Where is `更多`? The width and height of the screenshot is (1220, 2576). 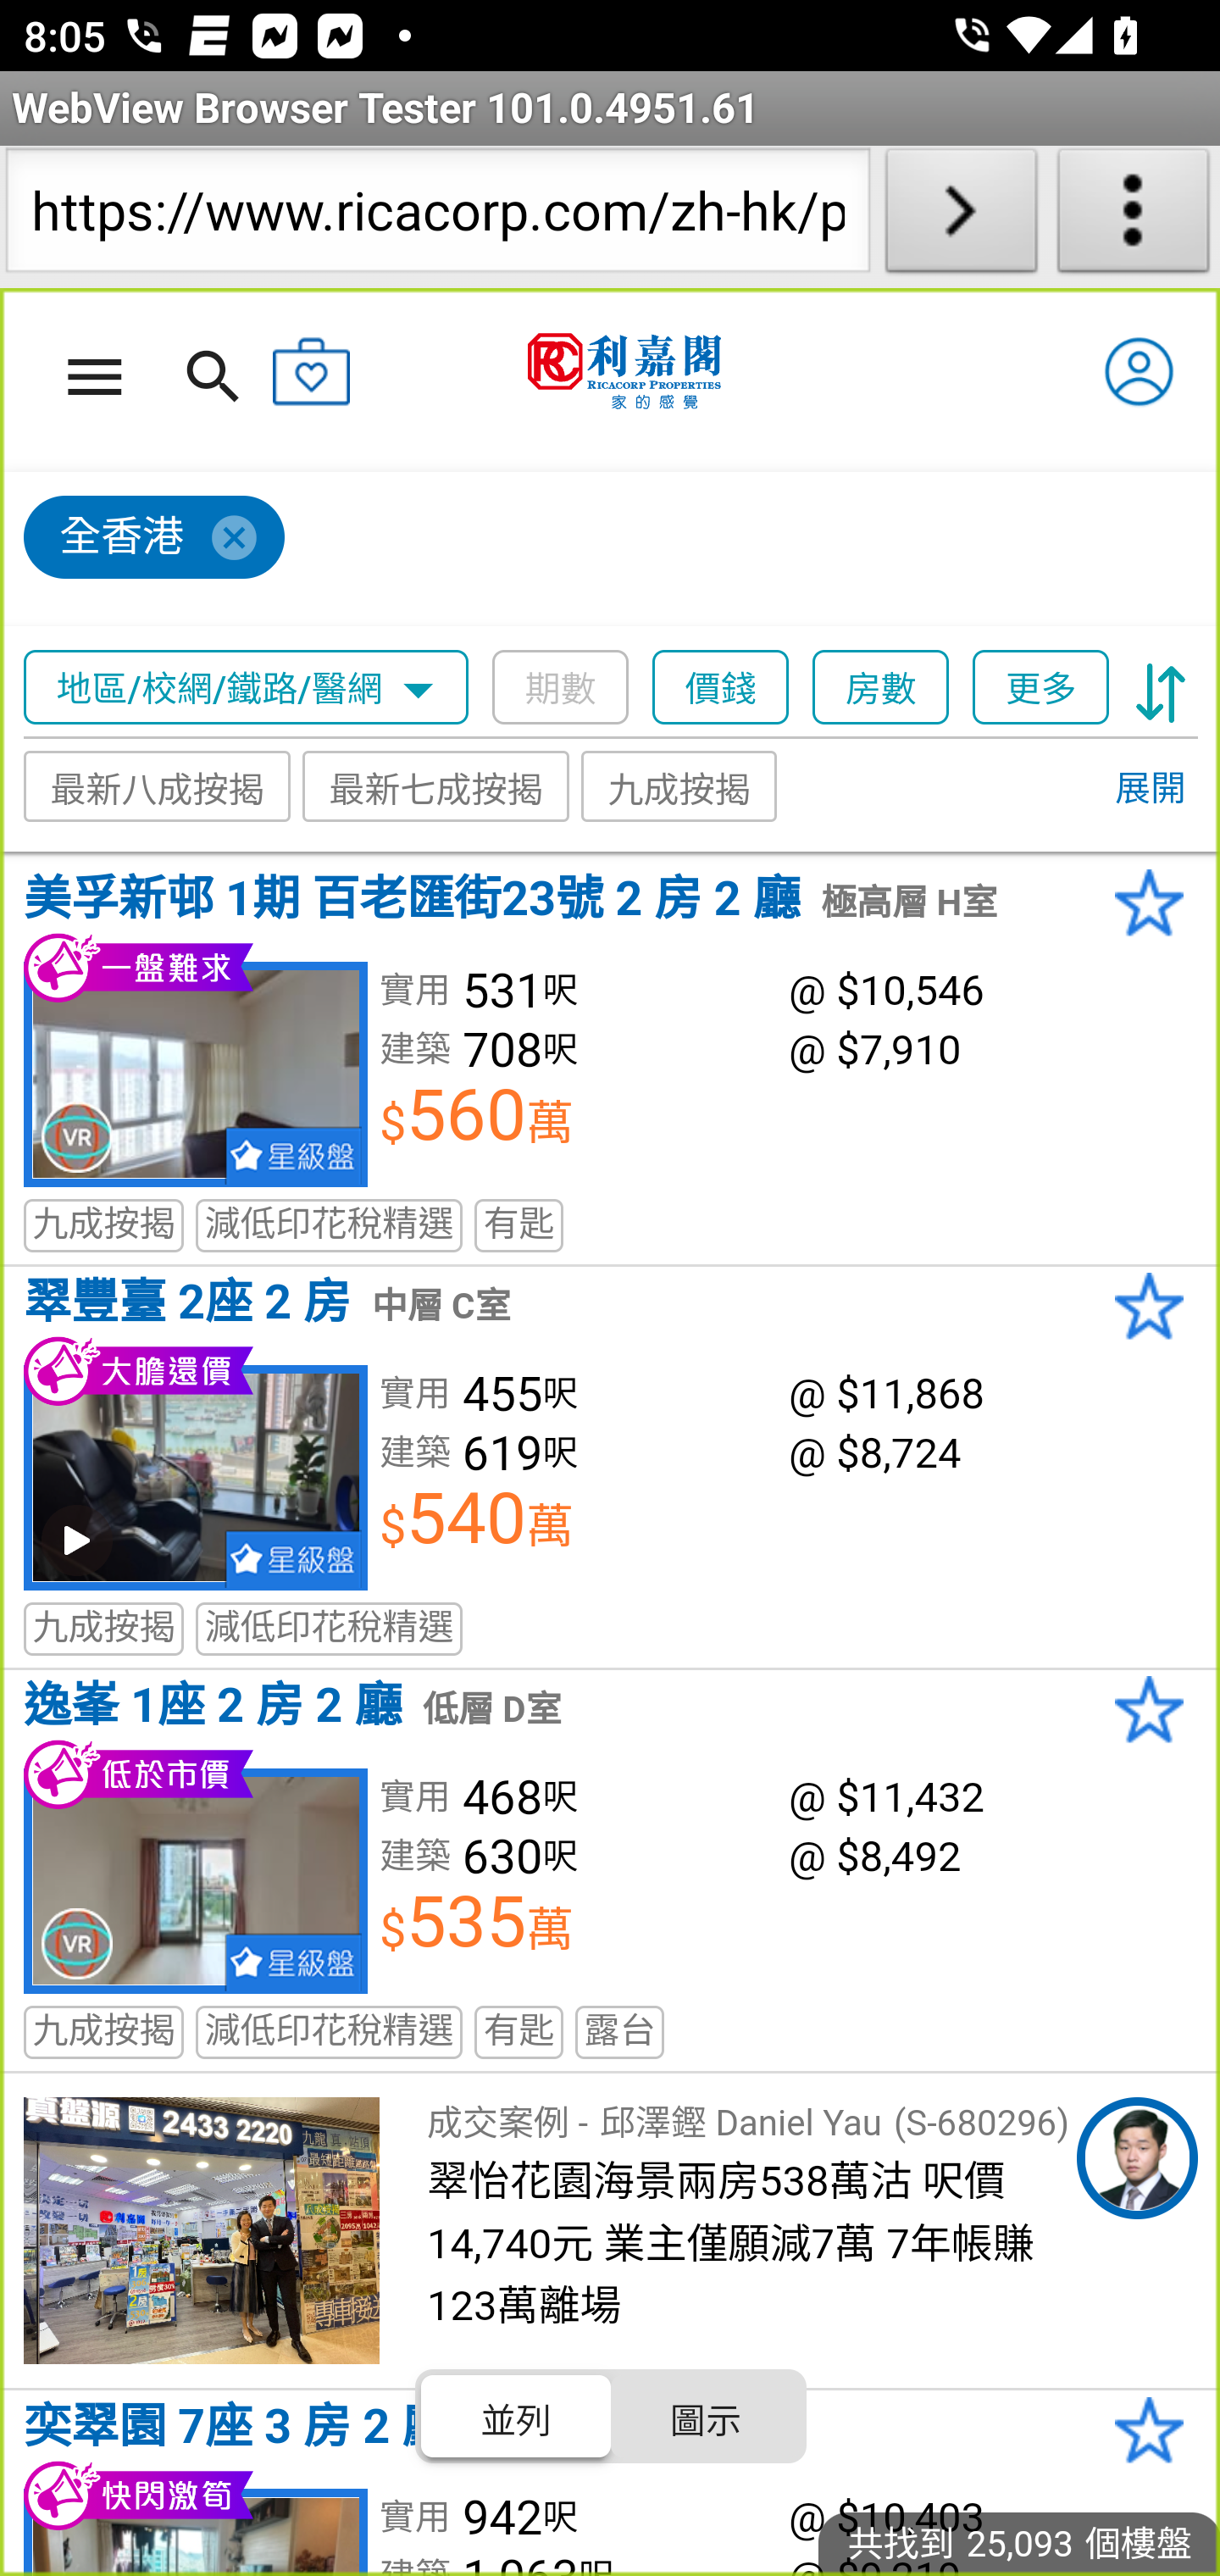 更多 is located at coordinates (1041, 688).